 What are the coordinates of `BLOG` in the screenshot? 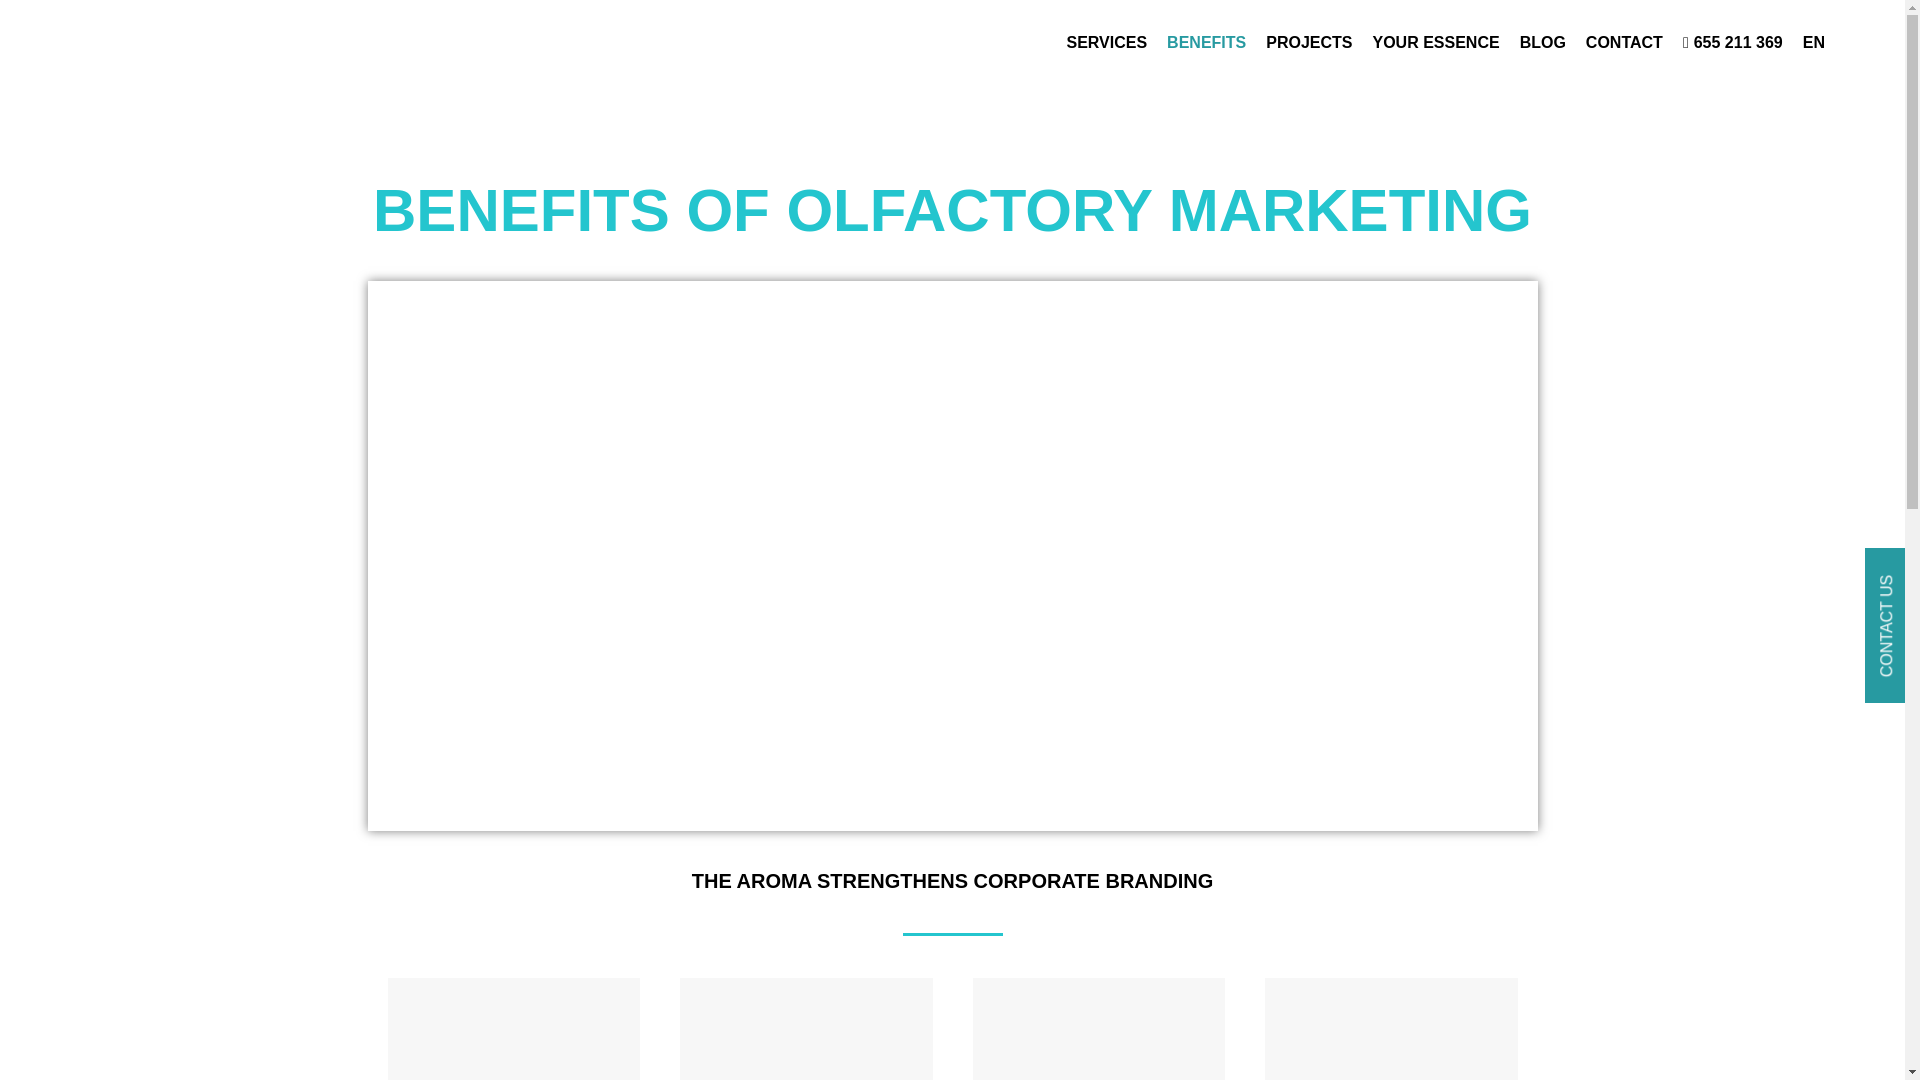 It's located at (1543, 42).